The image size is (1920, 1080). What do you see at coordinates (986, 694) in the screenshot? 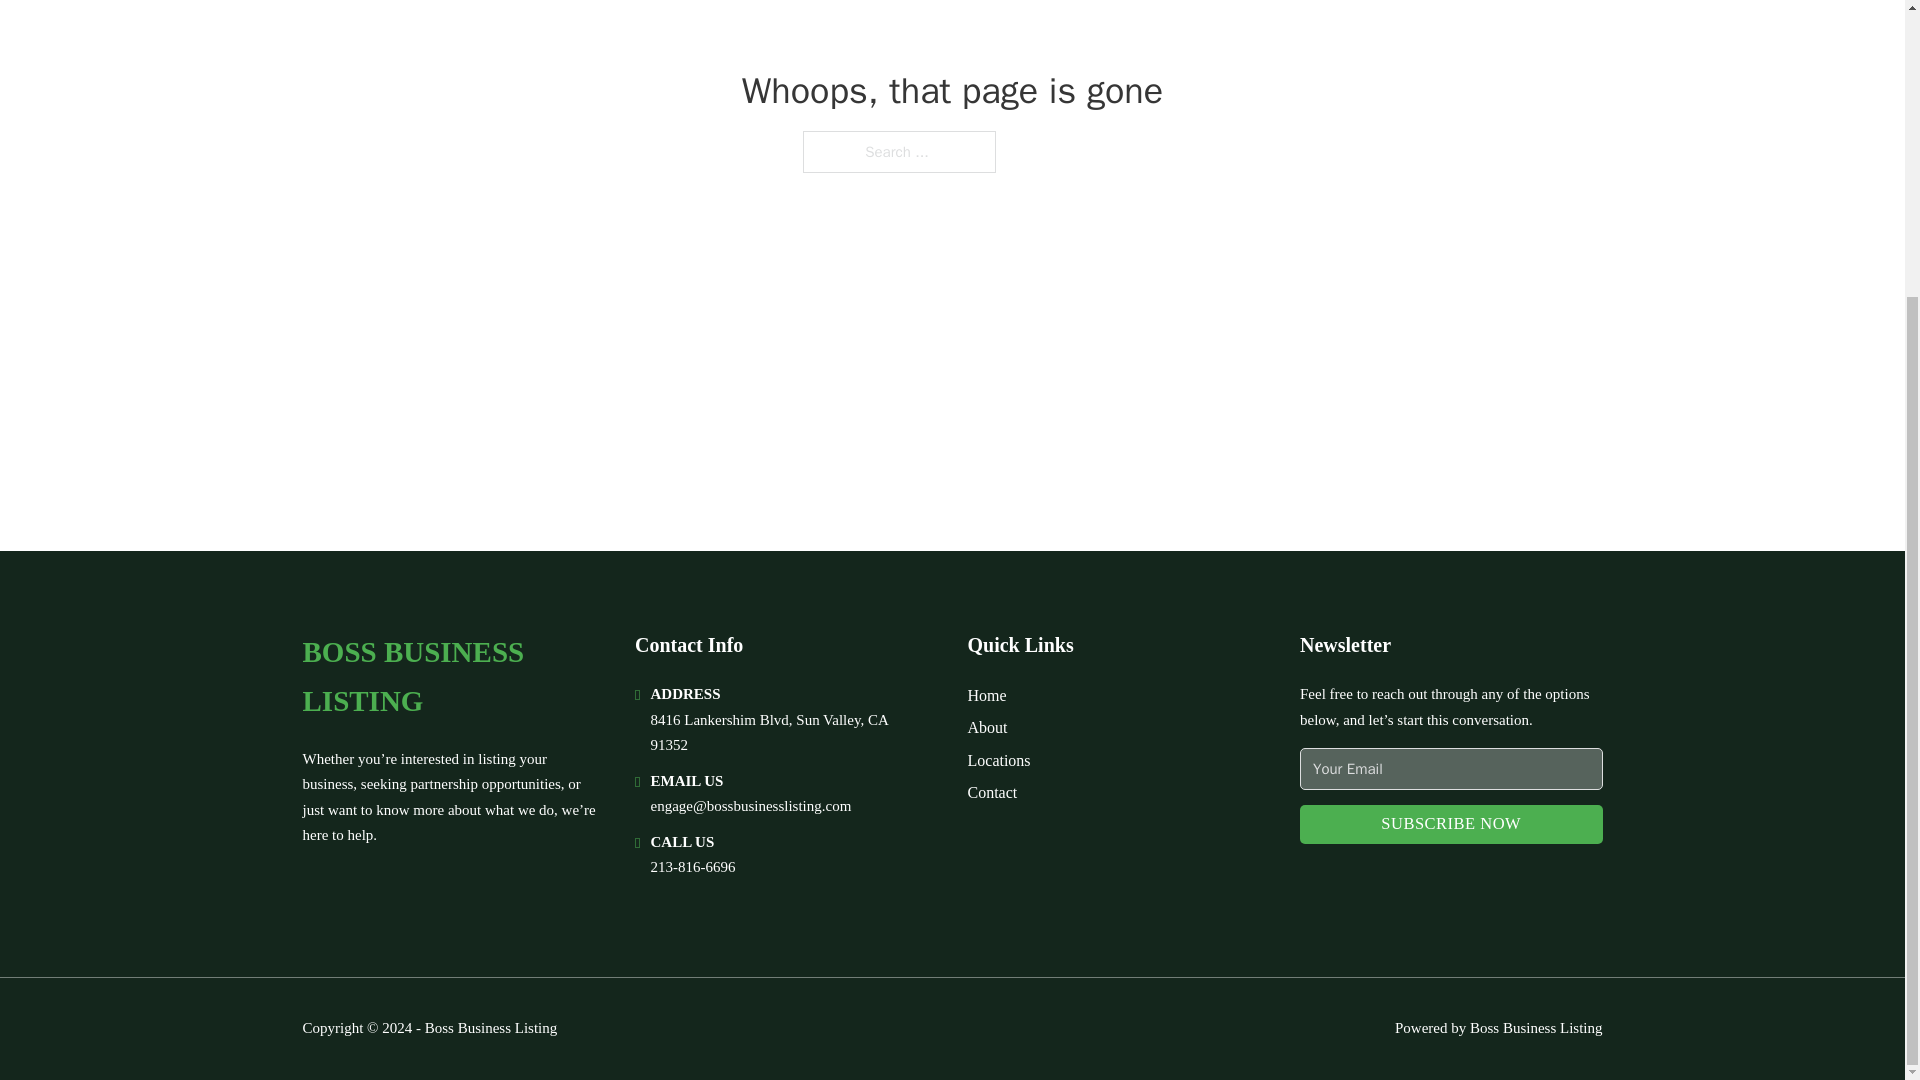
I see `Home` at bounding box center [986, 694].